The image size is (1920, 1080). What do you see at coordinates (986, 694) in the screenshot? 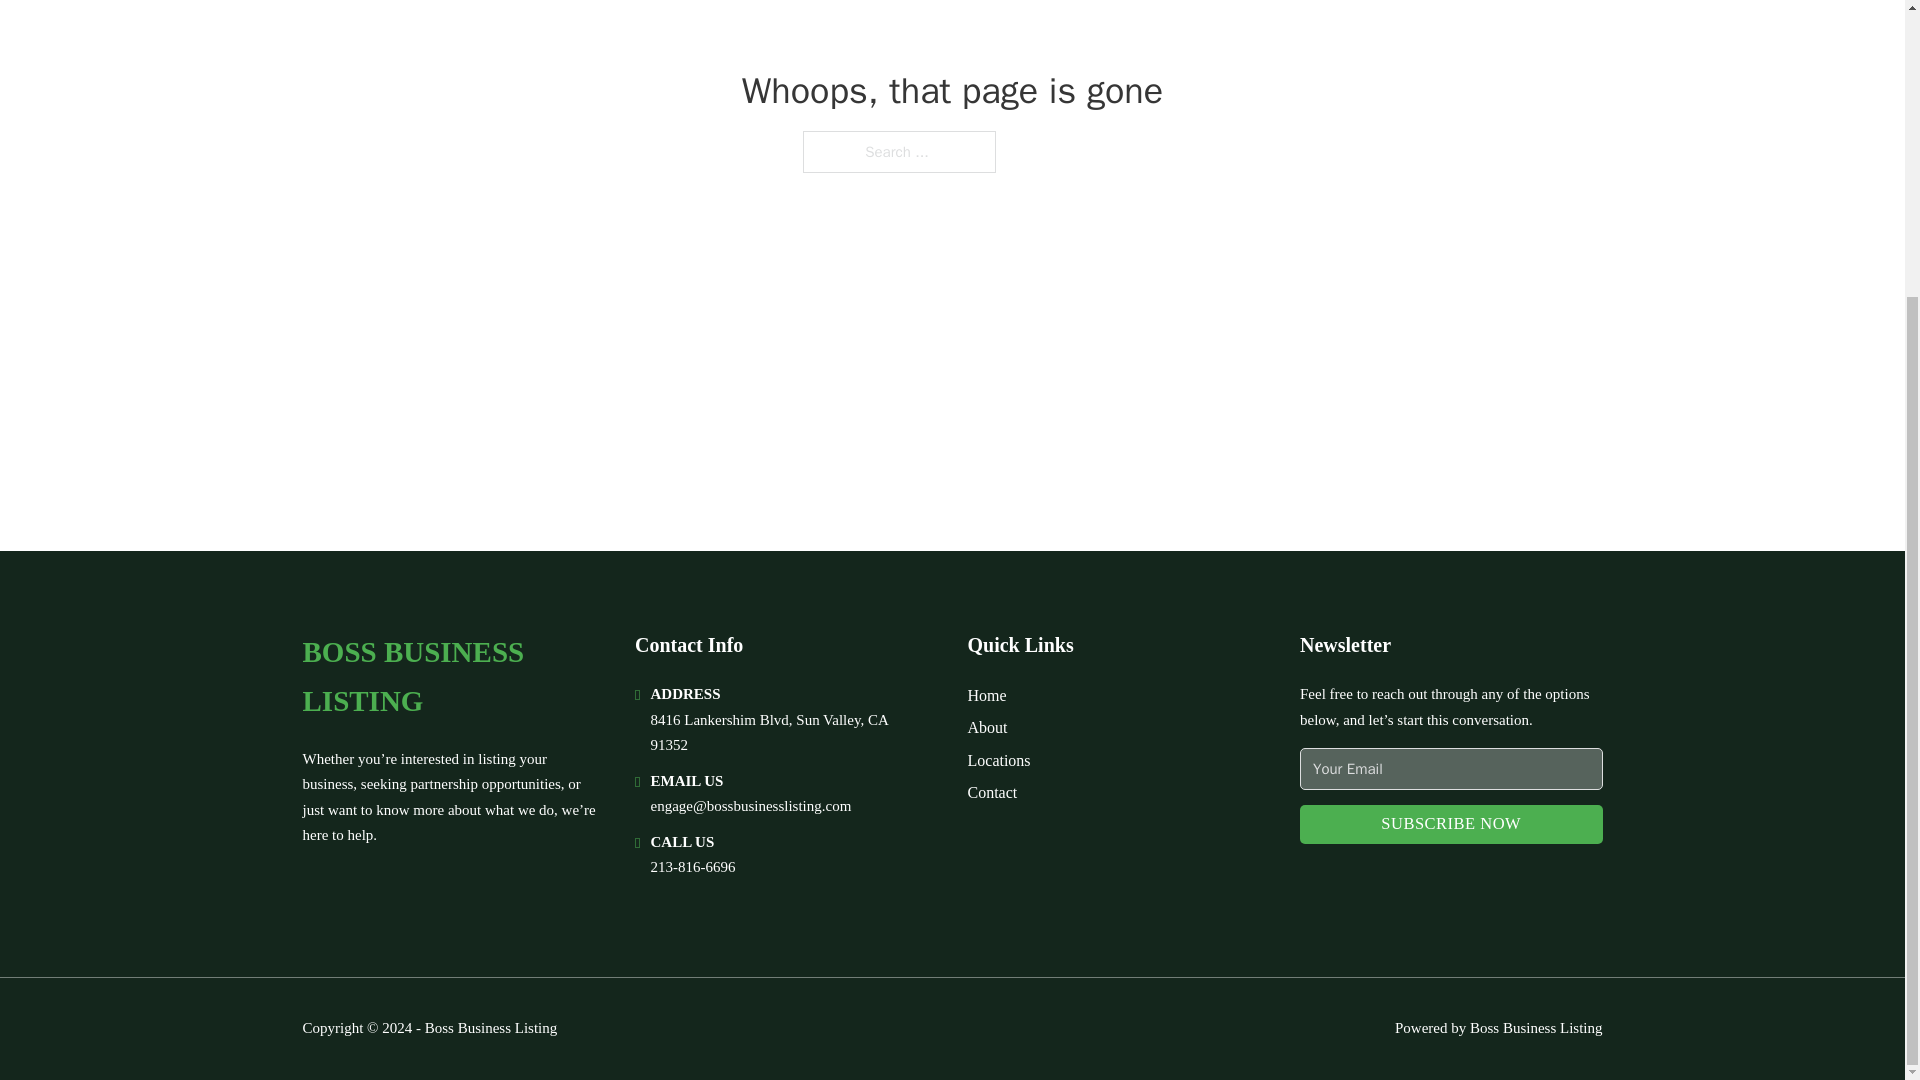
I see `Home` at bounding box center [986, 694].